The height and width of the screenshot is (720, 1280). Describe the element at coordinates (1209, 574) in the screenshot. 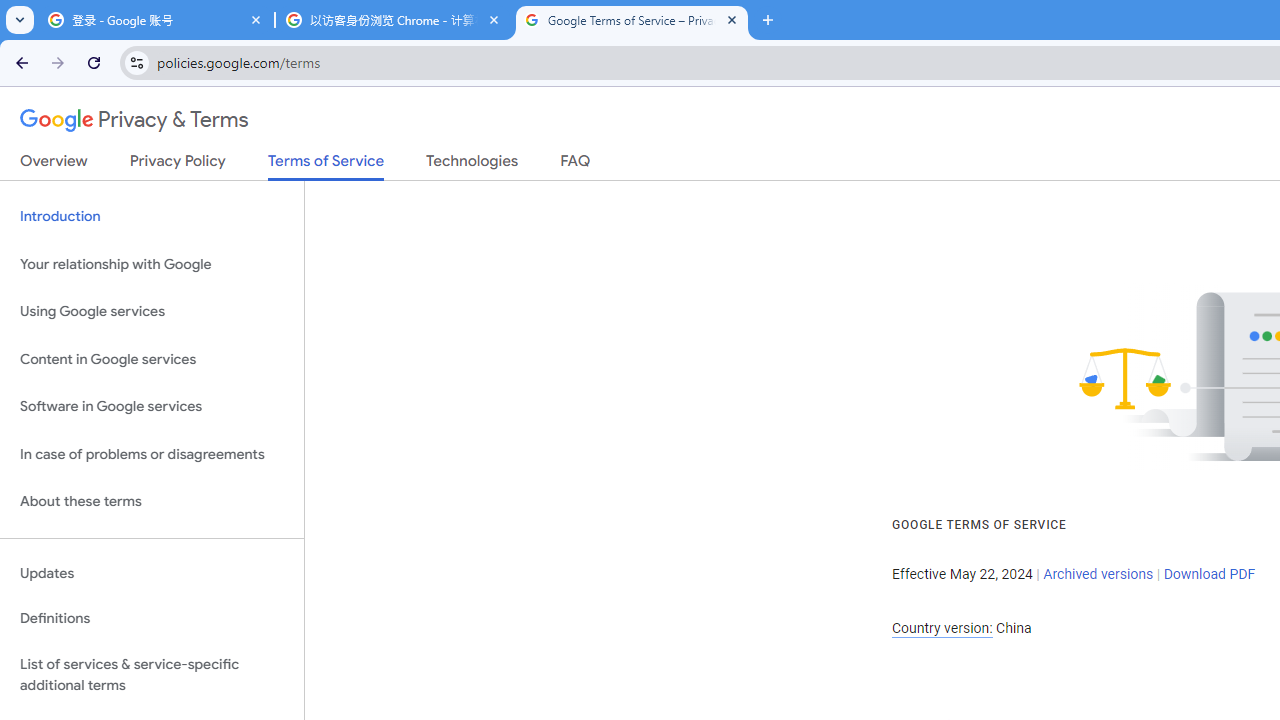

I see `Download PDF` at that location.